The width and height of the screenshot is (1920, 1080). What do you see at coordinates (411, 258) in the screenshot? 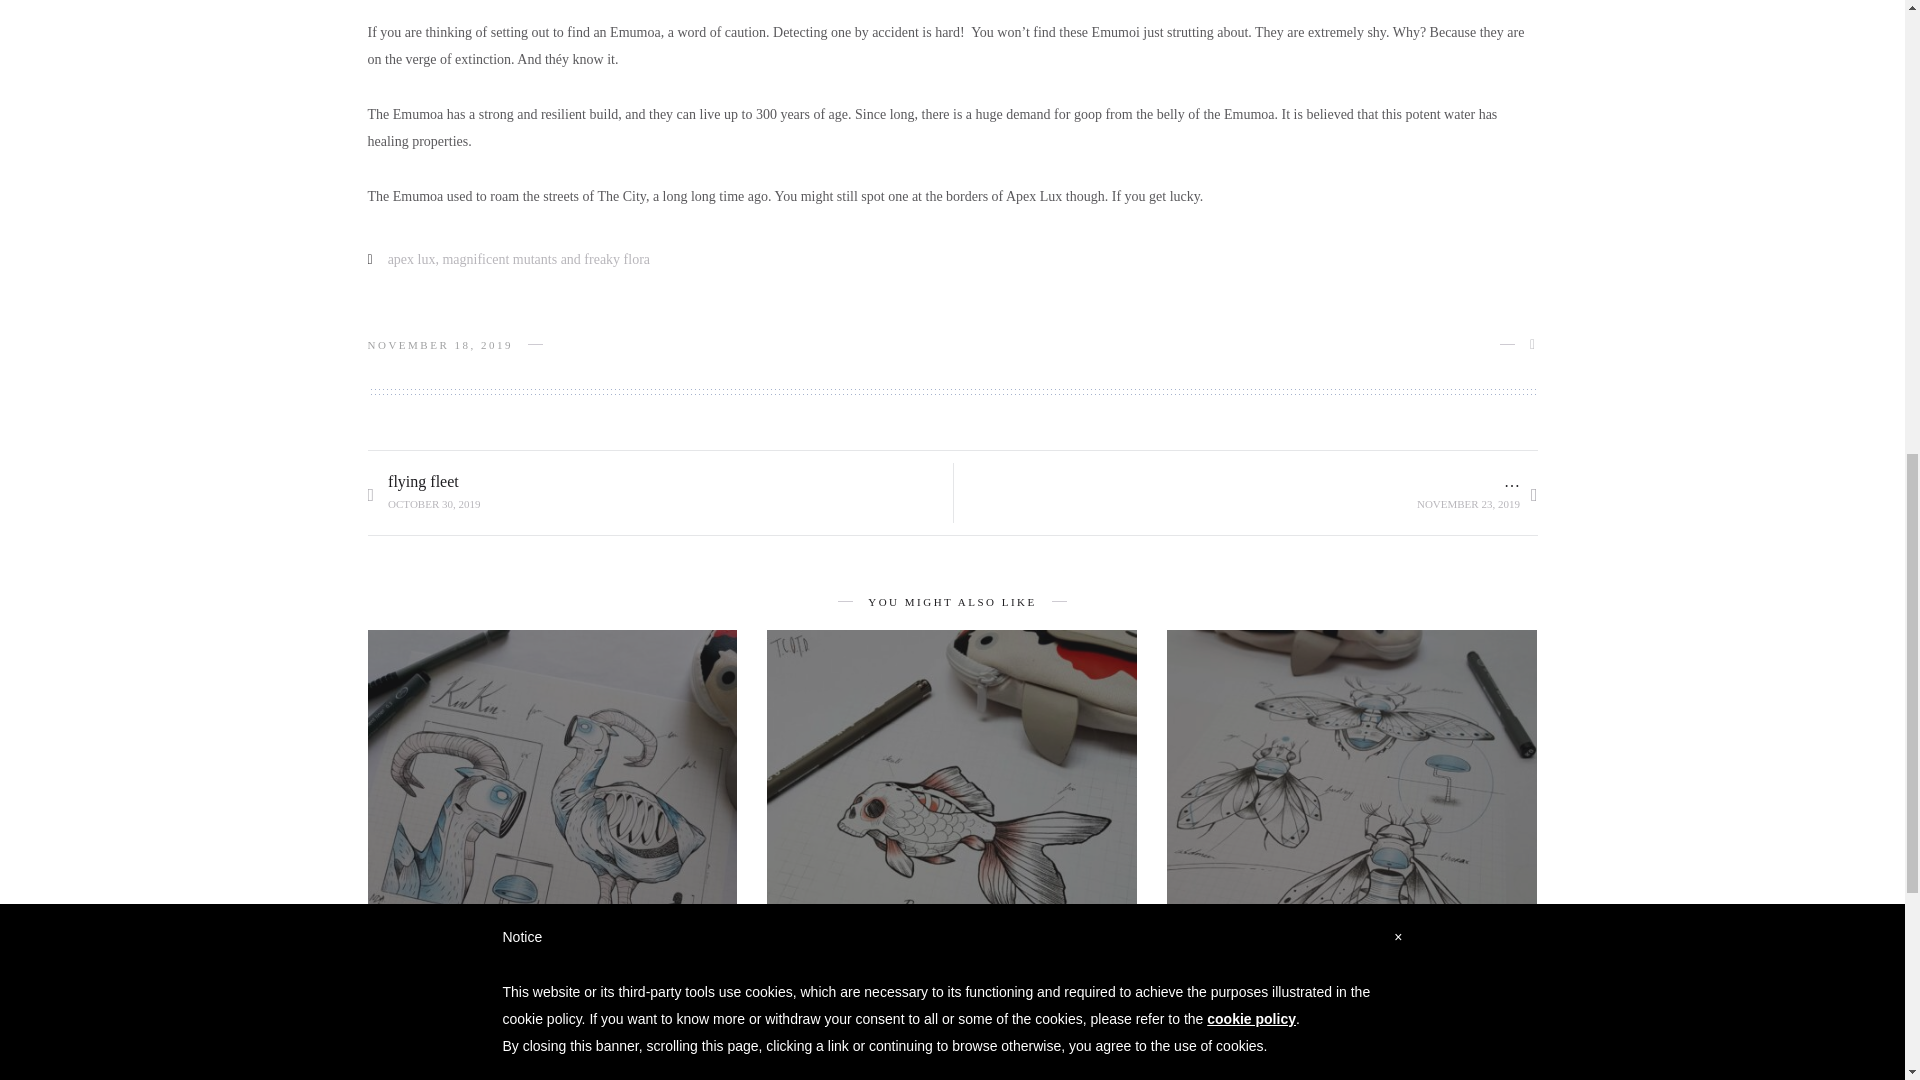
I see `apex lux` at bounding box center [411, 258].